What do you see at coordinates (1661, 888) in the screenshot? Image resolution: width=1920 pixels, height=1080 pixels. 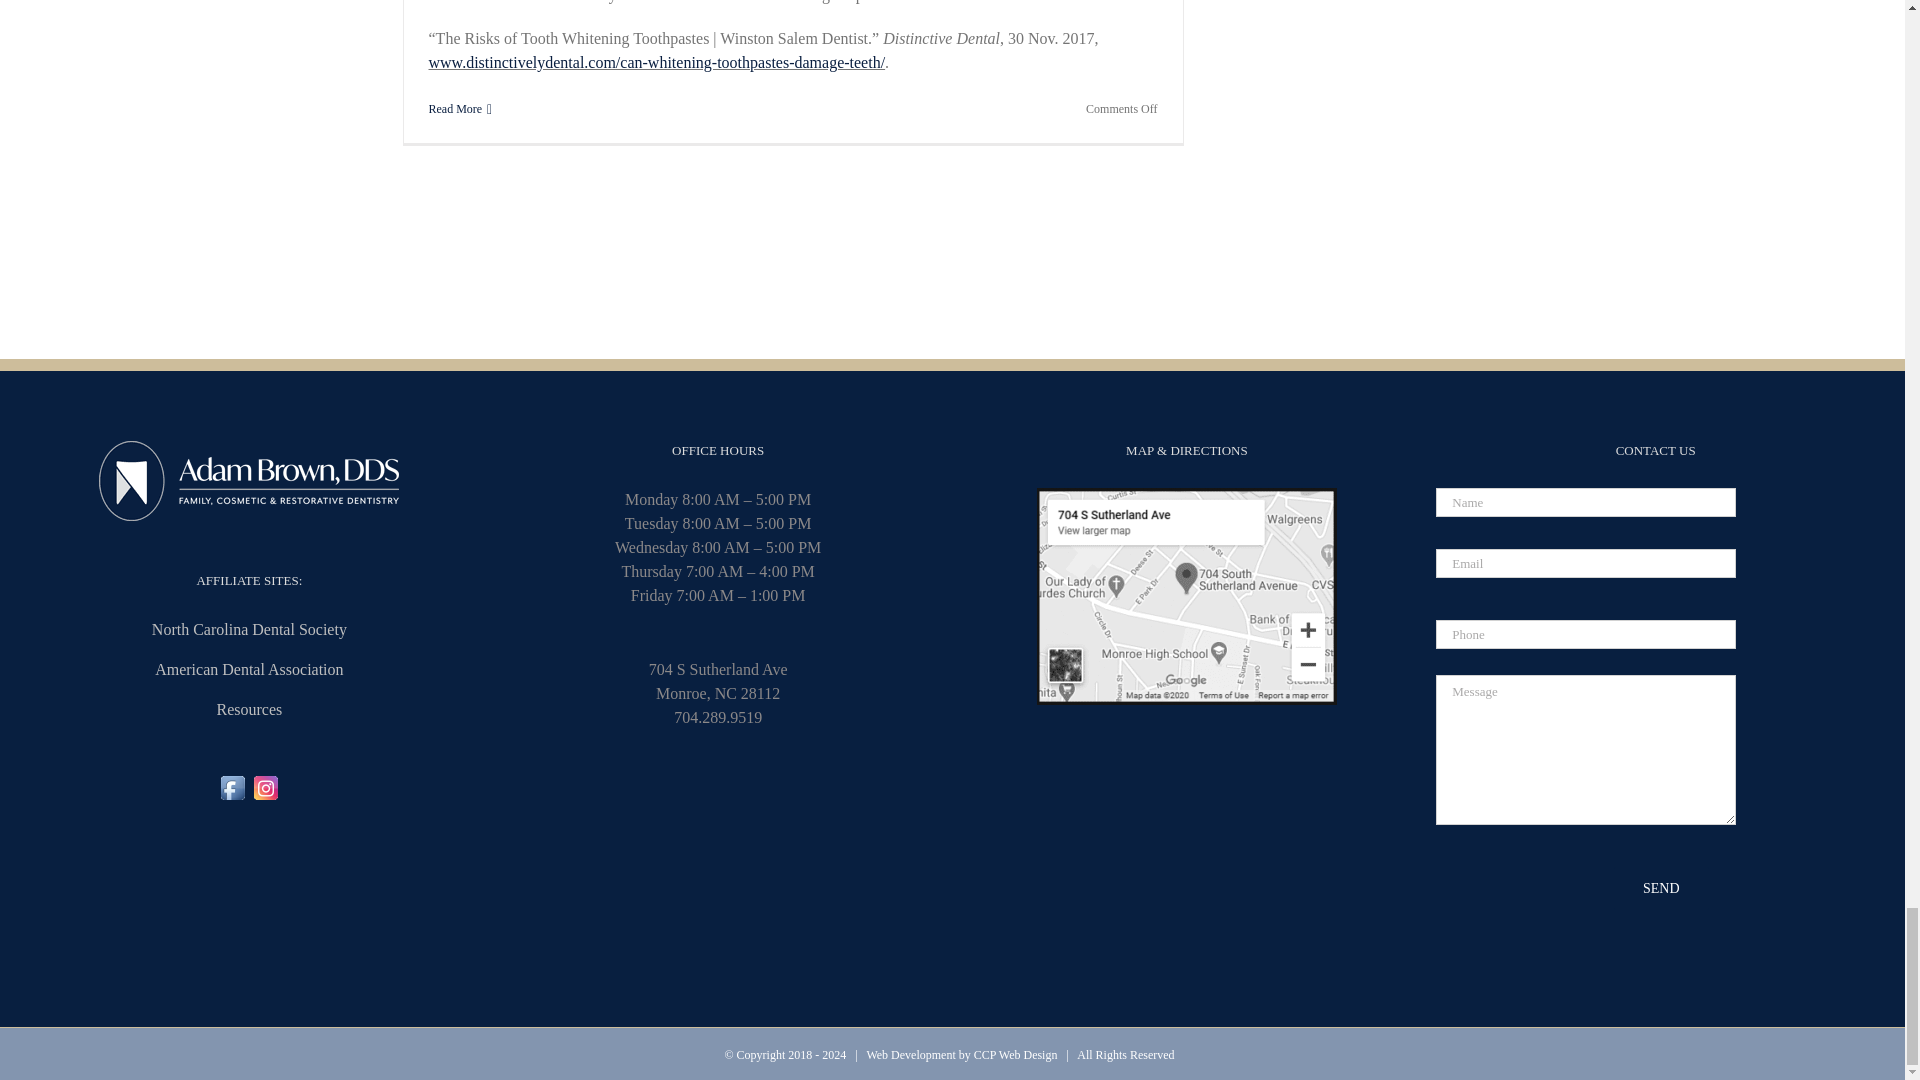 I see `Send` at bounding box center [1661, 888].